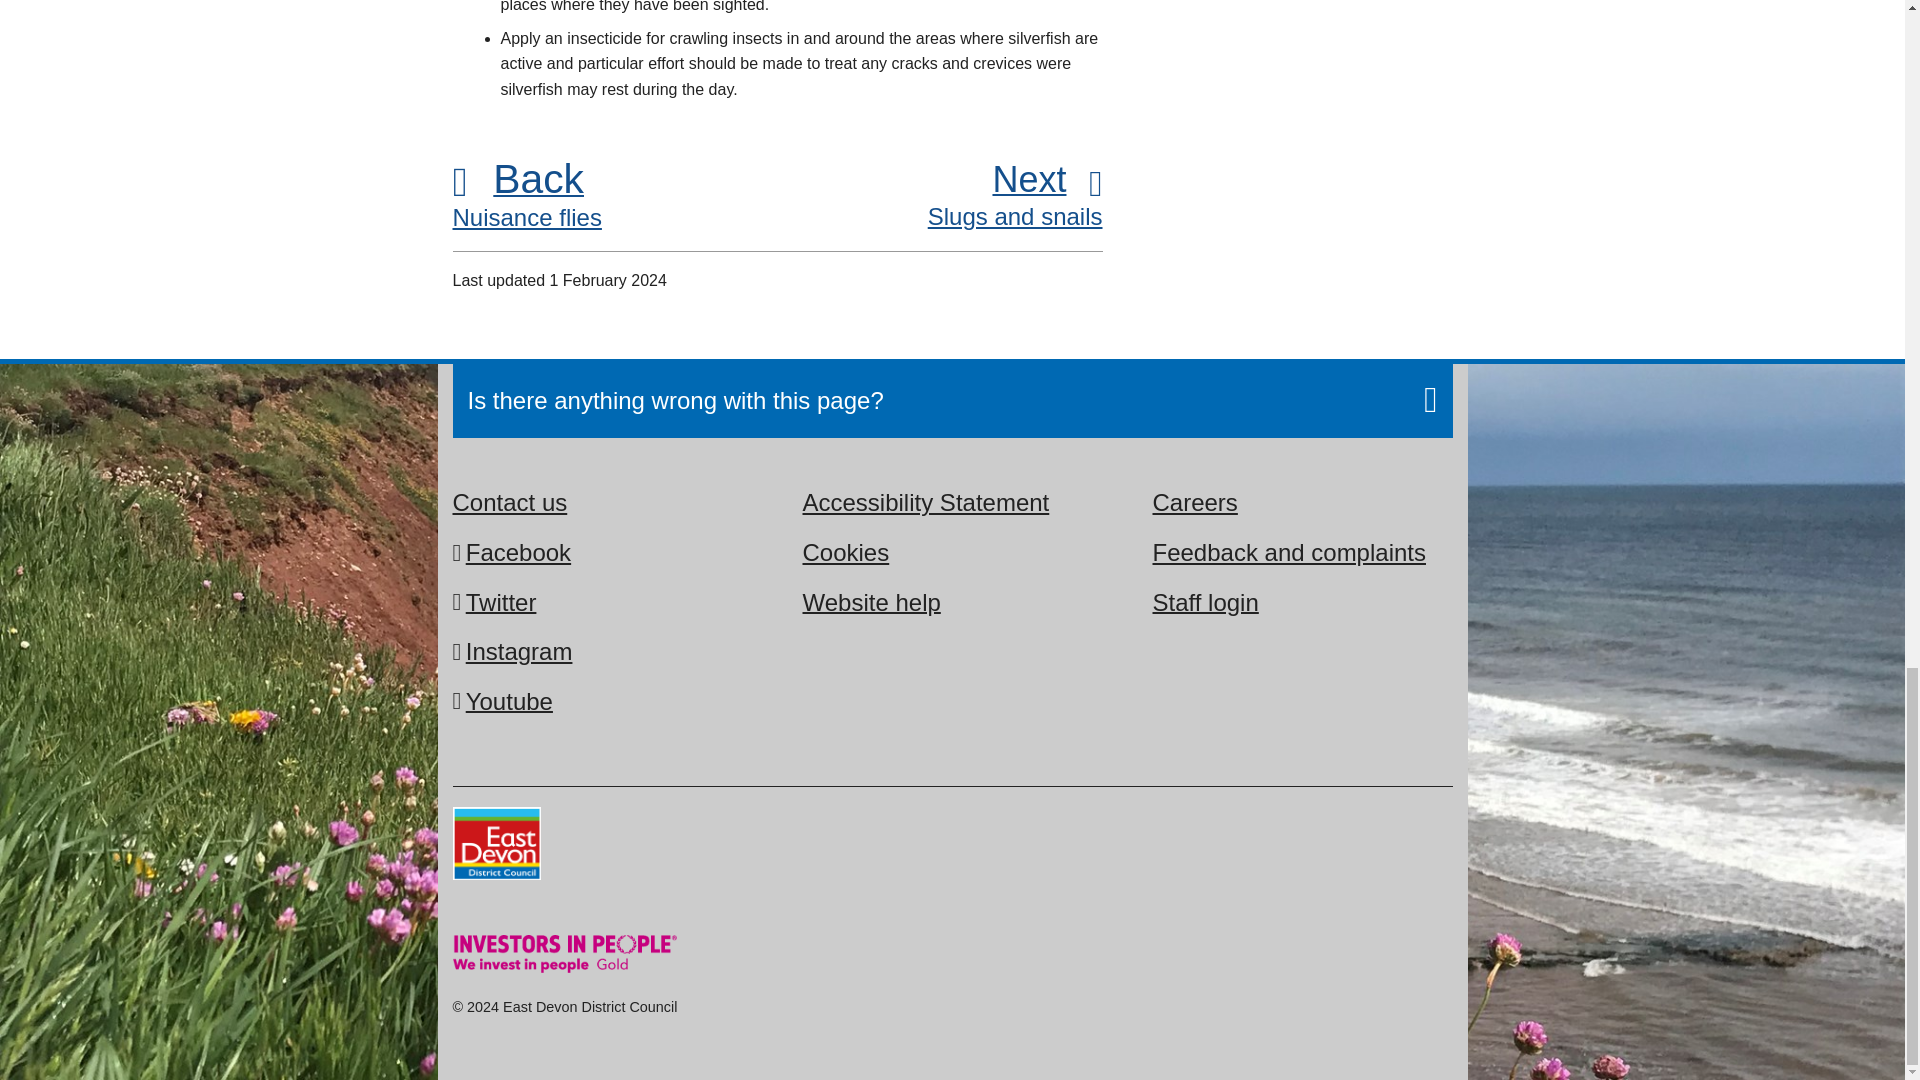 Image resolution: width=1920 pixels, height=1080 pixels. What do you see at coordinates (1289, 552) in the screenshot?
I see `Twitter` at bounding box center [1289, 552].